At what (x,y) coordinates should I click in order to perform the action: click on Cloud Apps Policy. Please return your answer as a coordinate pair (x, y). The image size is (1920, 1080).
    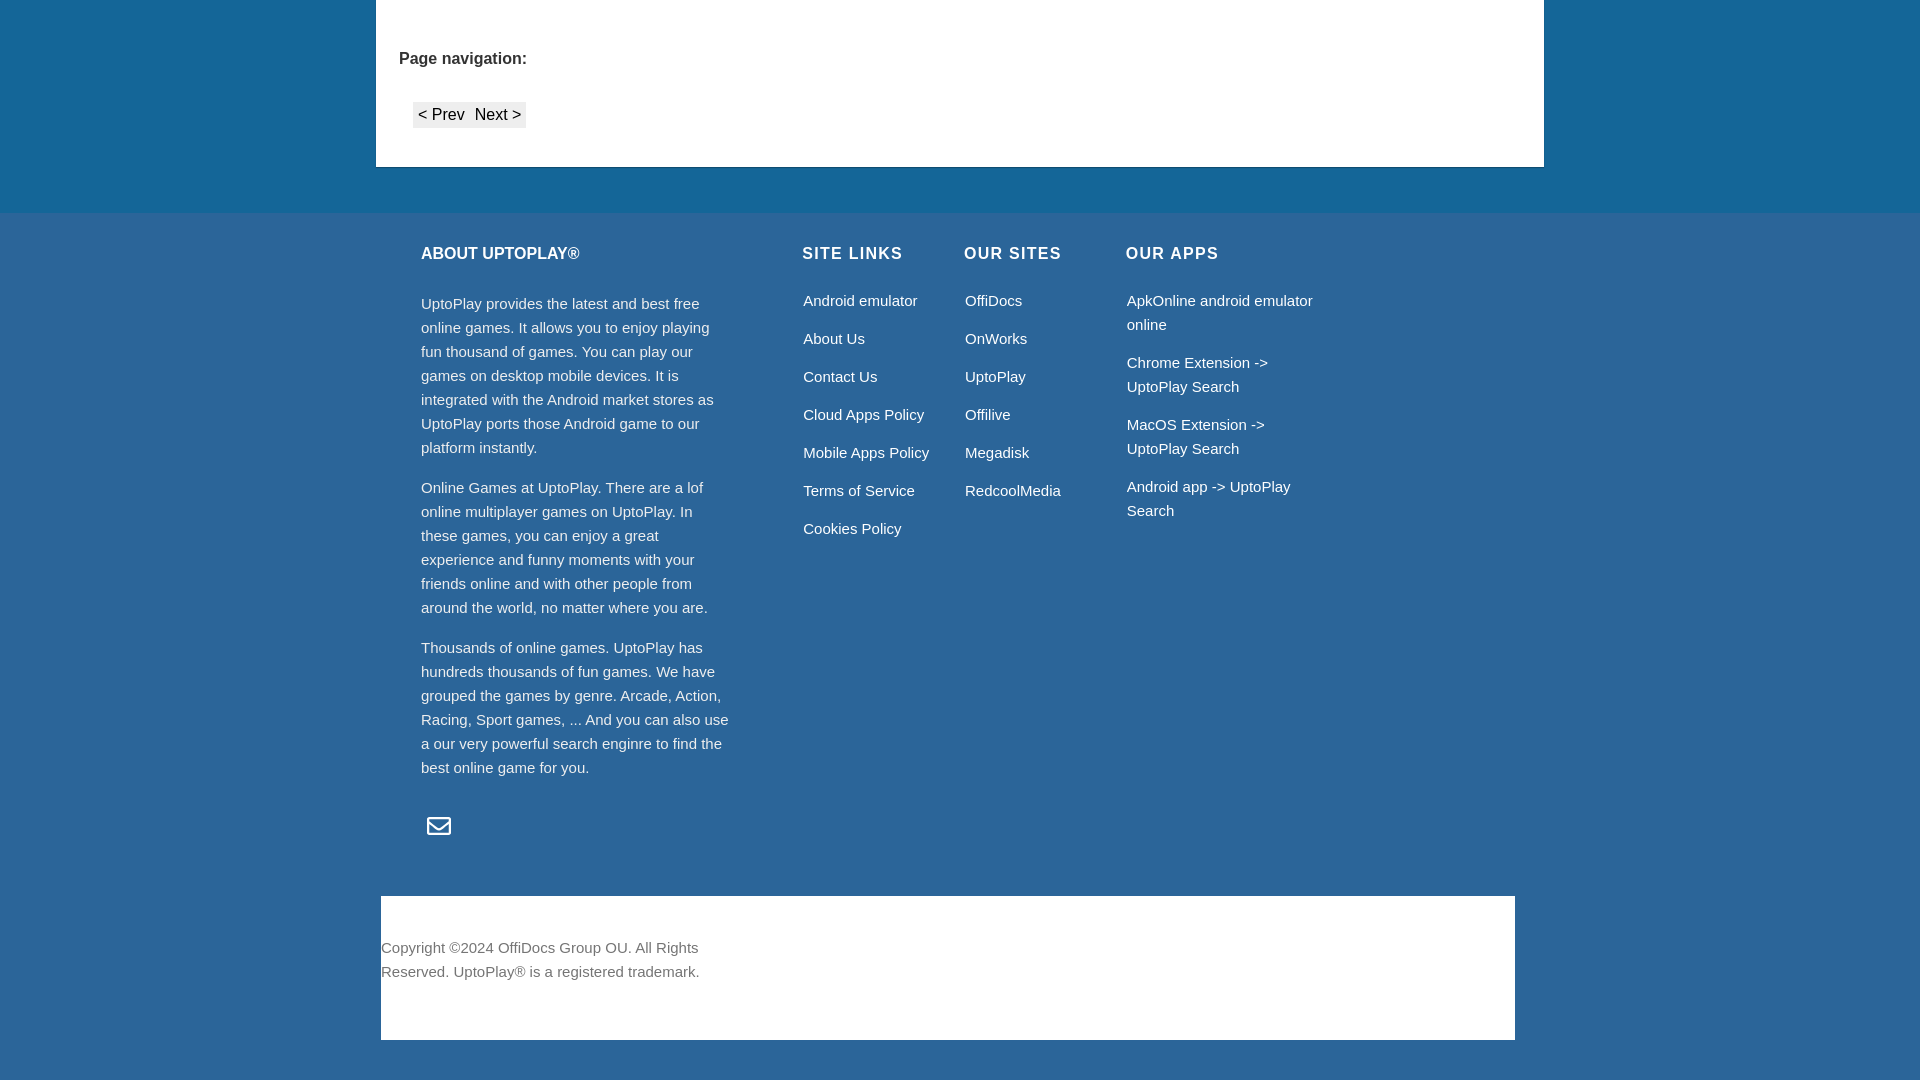
    Looking at the image, I should click on (862, 414).